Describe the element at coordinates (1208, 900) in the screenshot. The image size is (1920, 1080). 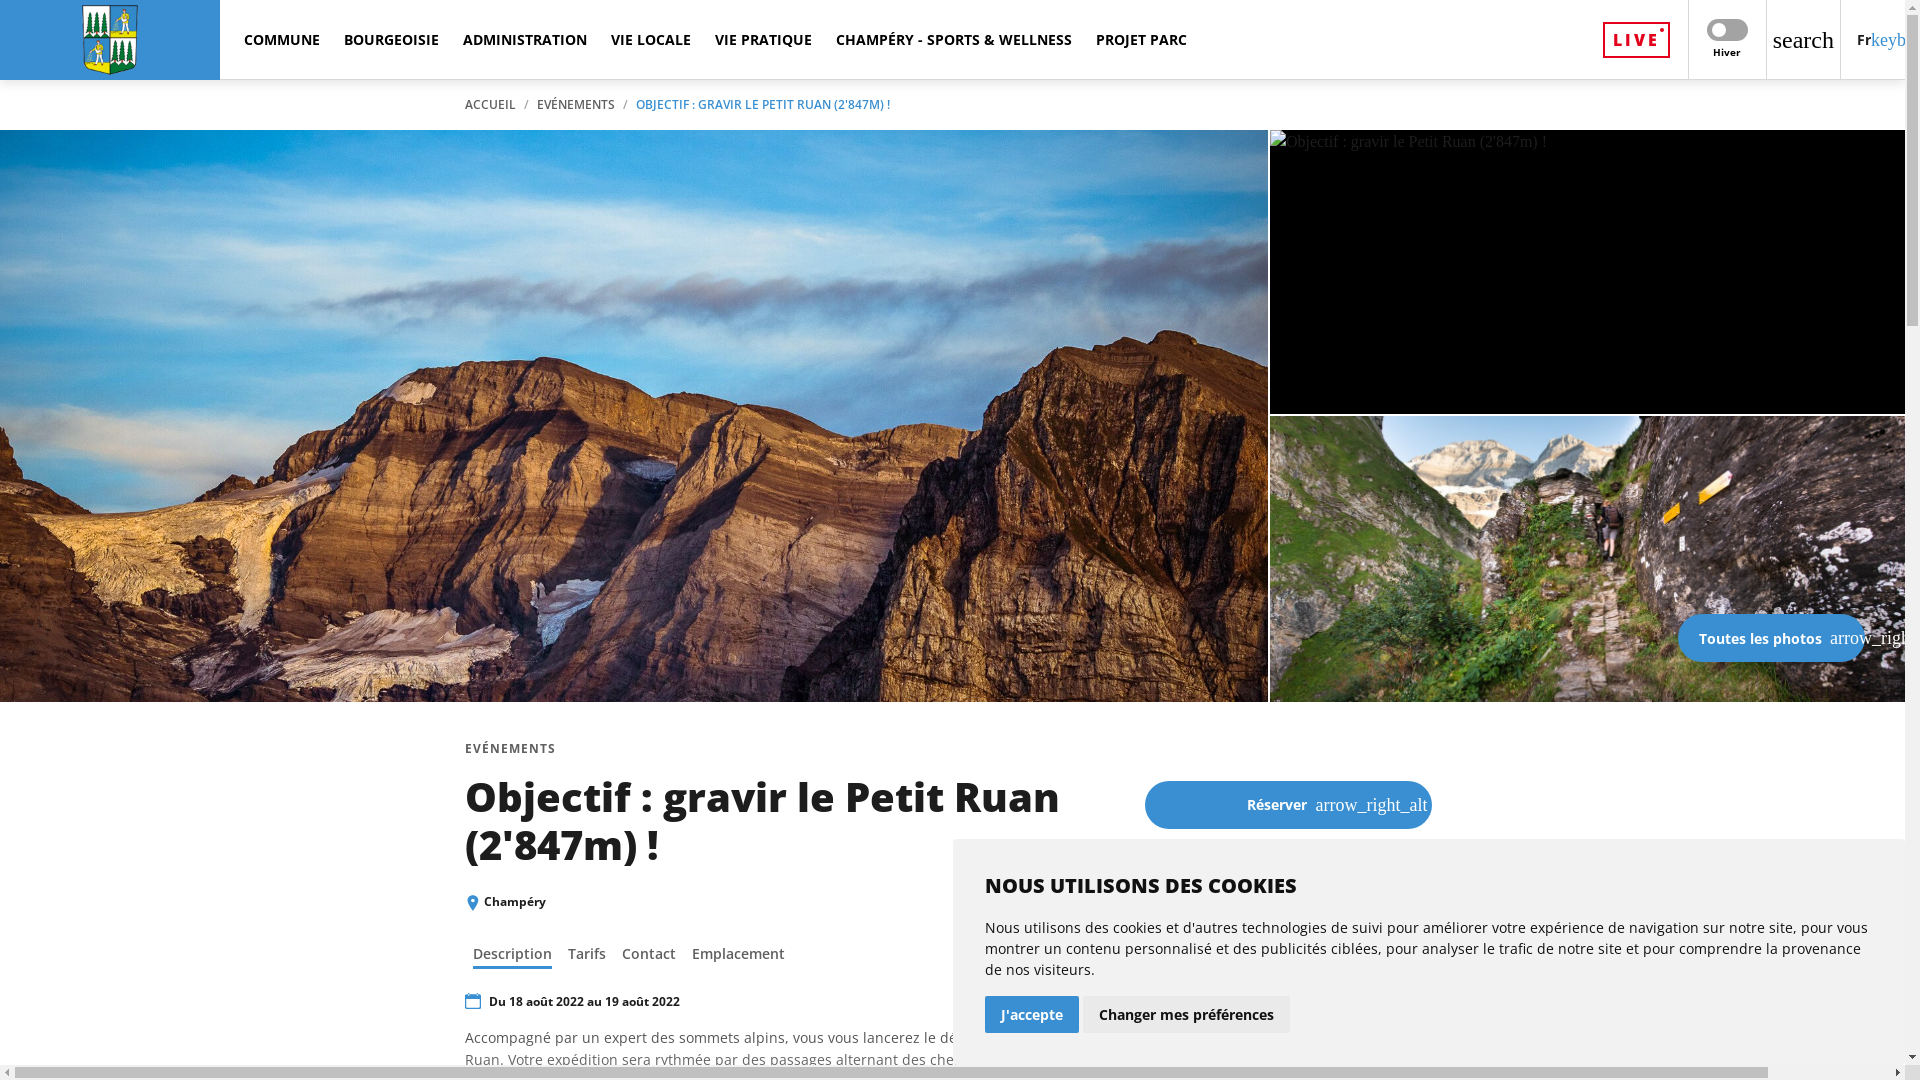
I see `phone APPELER` at that location.